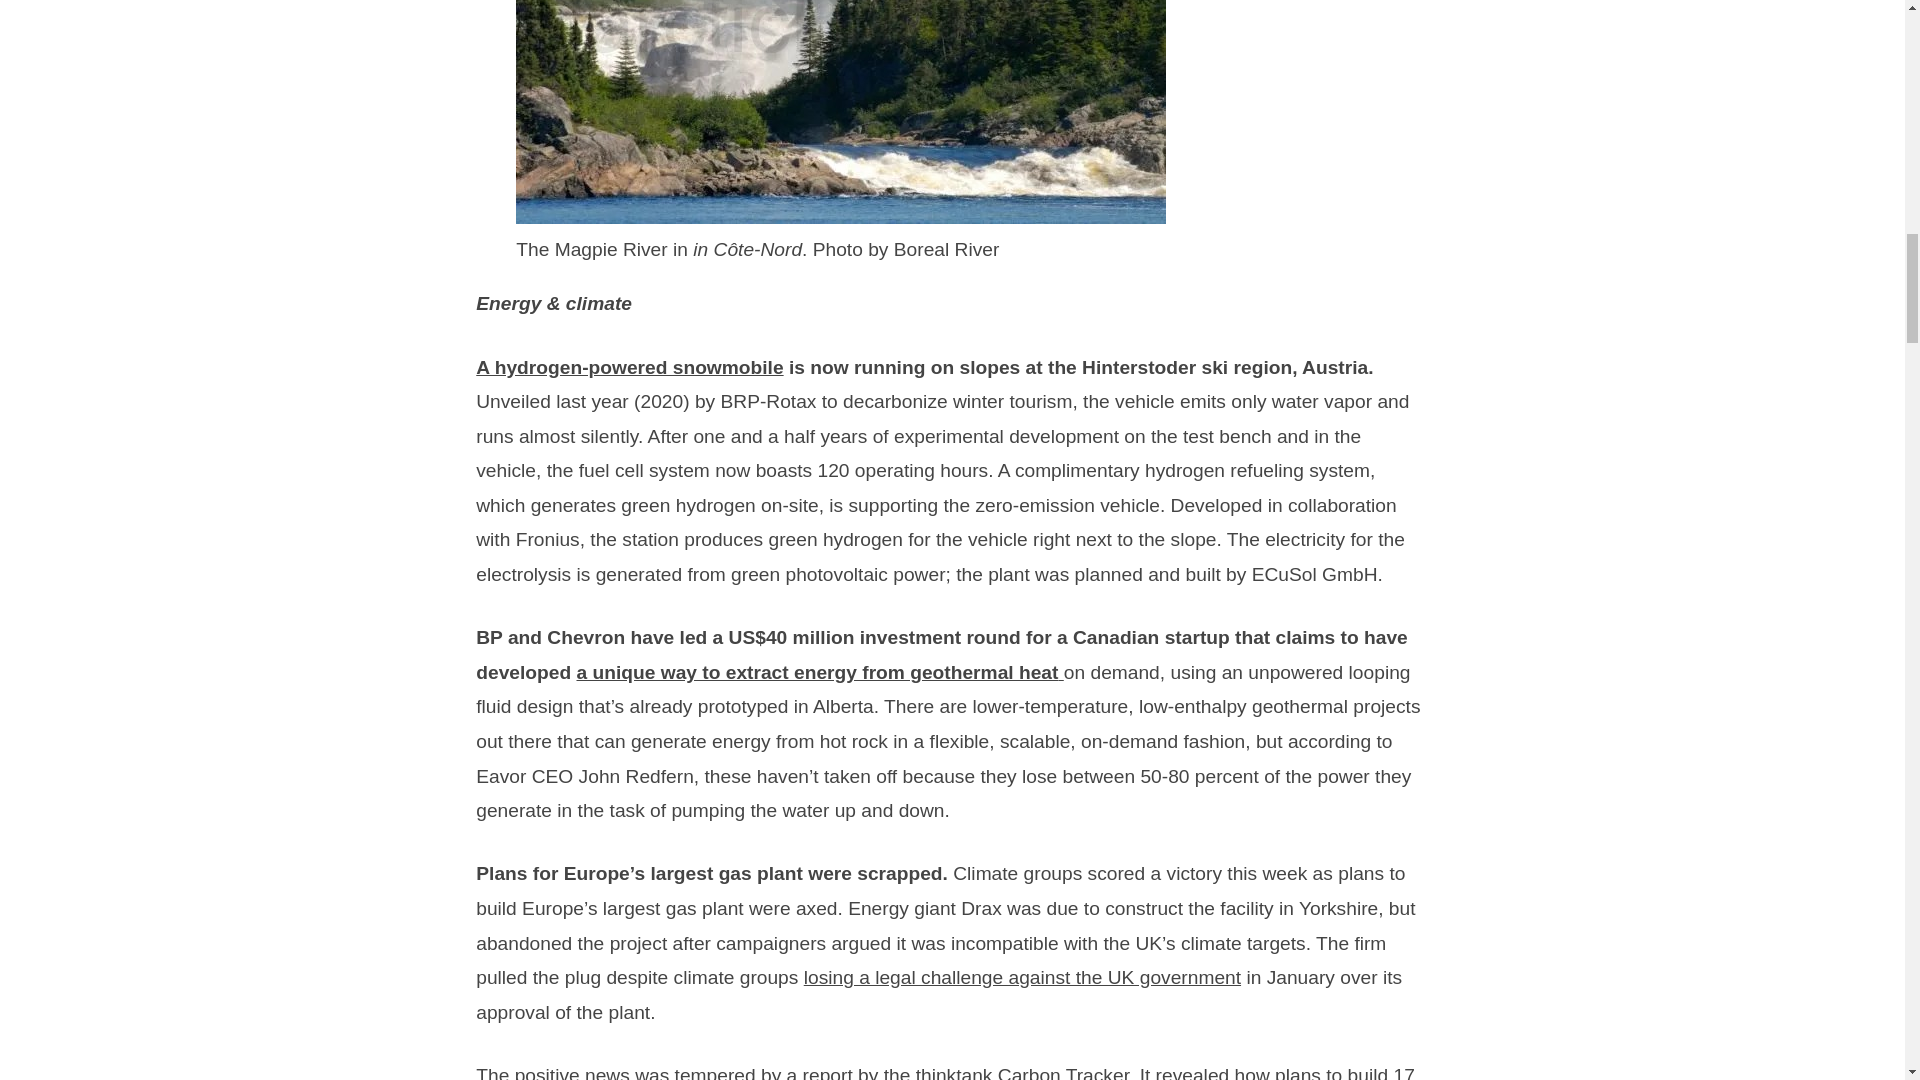 This screenshot has height=1080, width=1920. Describe the element at coordinates (1006, 1072) in the screenshot. I see `the thinktank Carbon Tracker` at that location.